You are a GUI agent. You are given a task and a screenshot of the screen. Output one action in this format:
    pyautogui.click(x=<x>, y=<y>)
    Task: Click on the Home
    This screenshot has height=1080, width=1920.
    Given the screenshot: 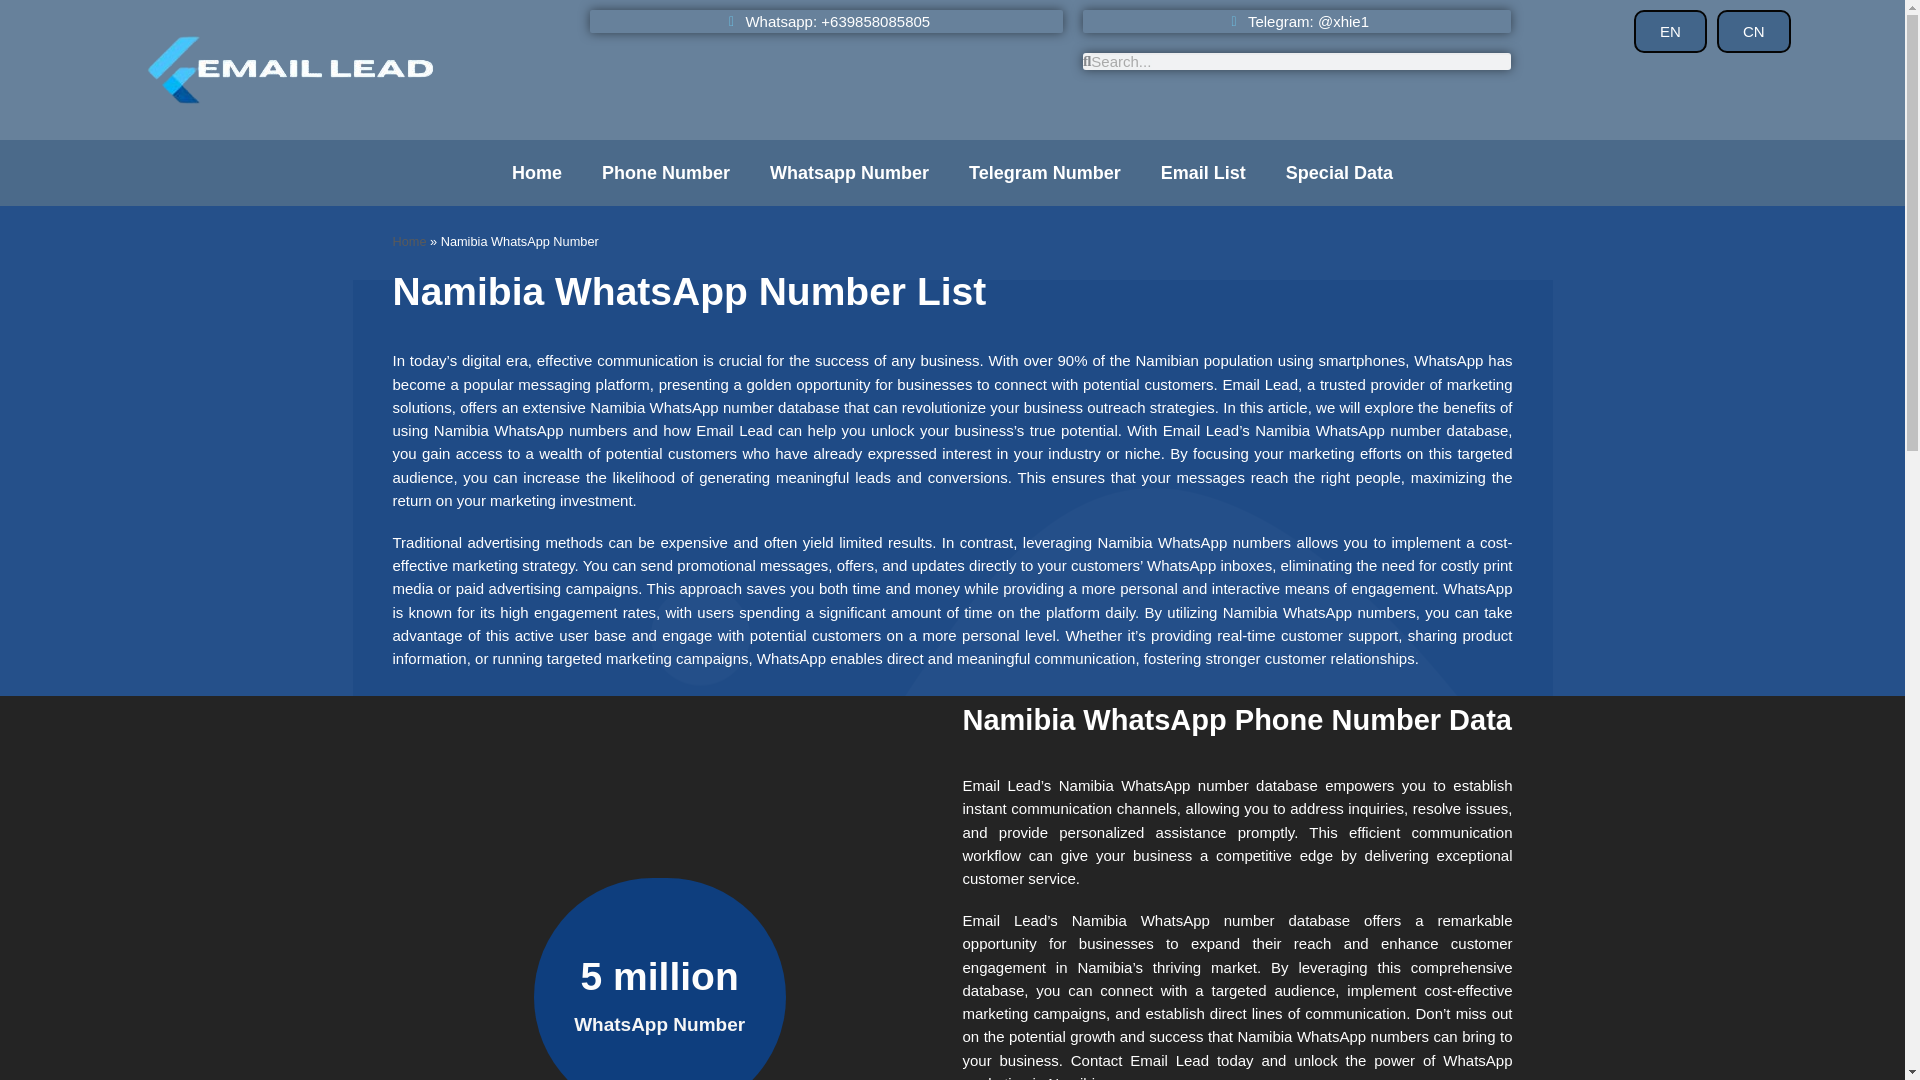 What is the action you would take?
    pyautogui.click(x=536, y=172)
    